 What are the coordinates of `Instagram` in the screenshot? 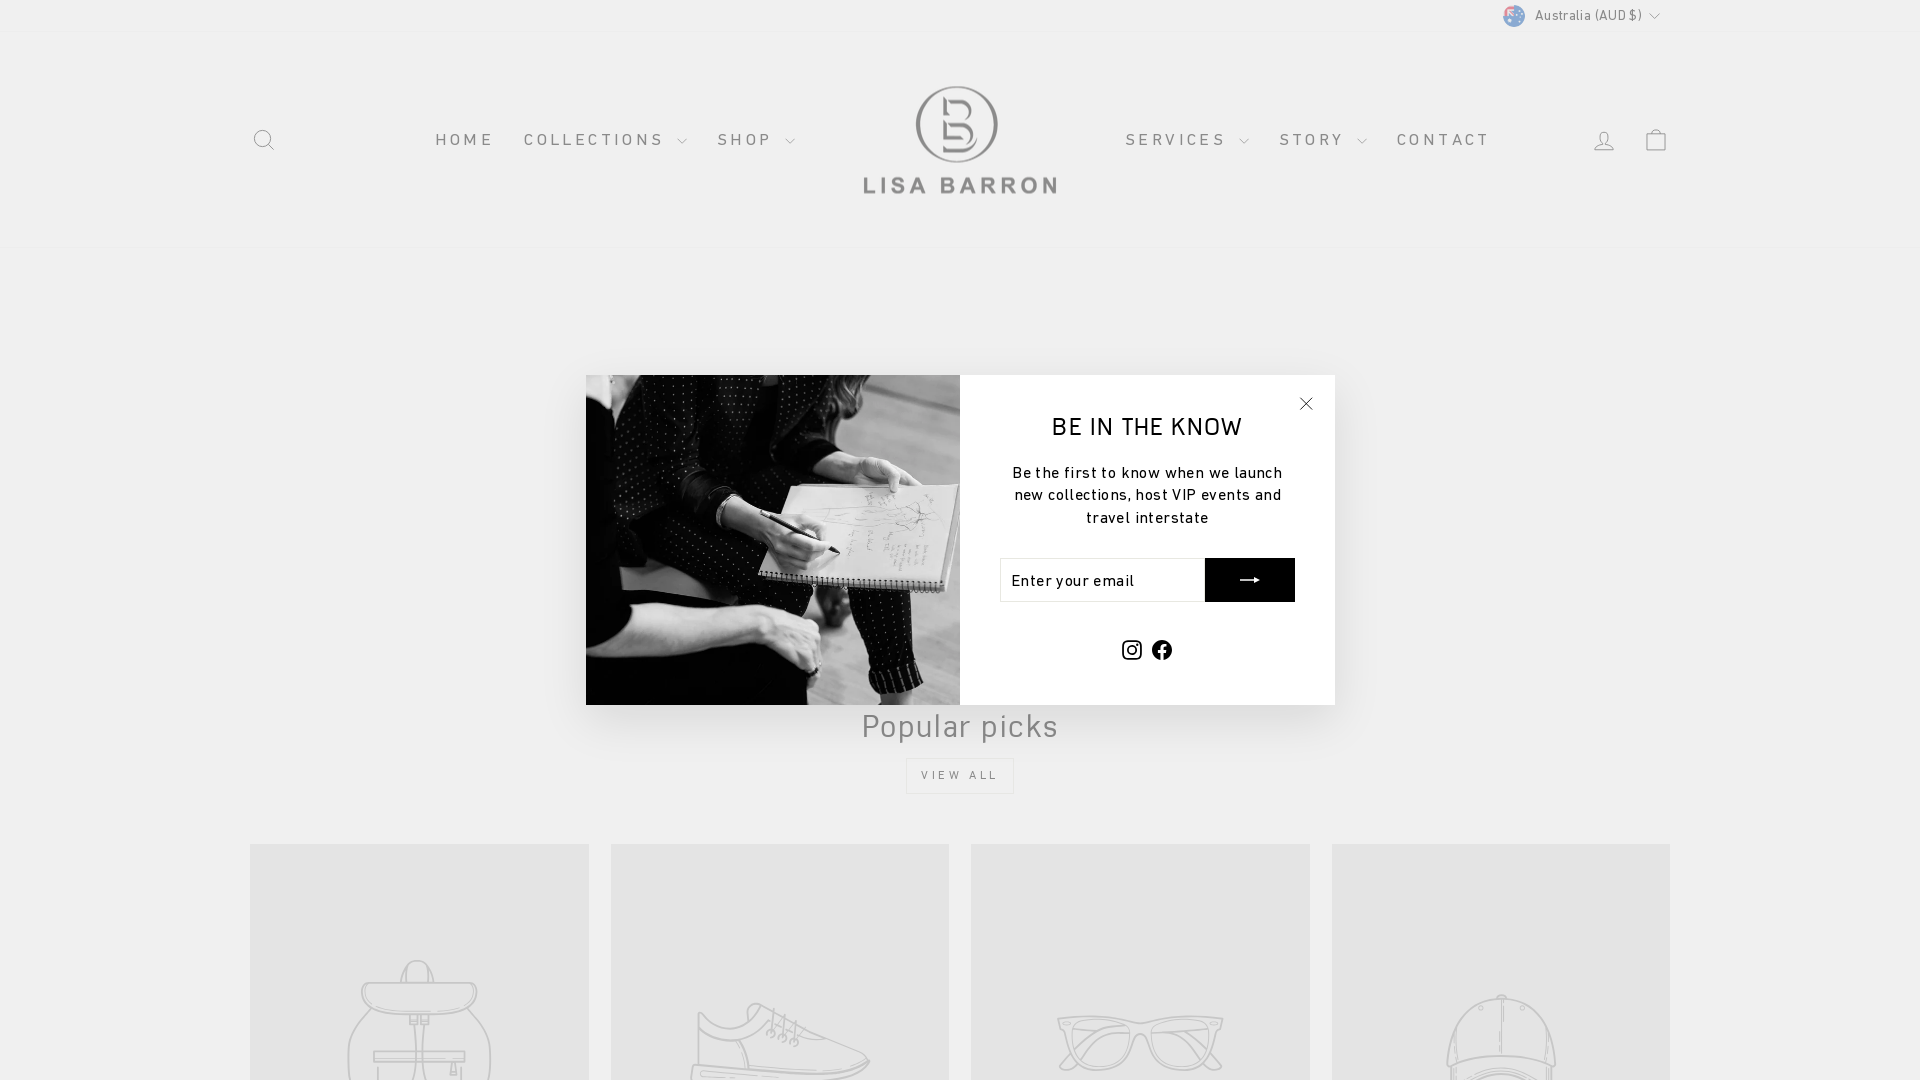 It's located at (1132, 648).